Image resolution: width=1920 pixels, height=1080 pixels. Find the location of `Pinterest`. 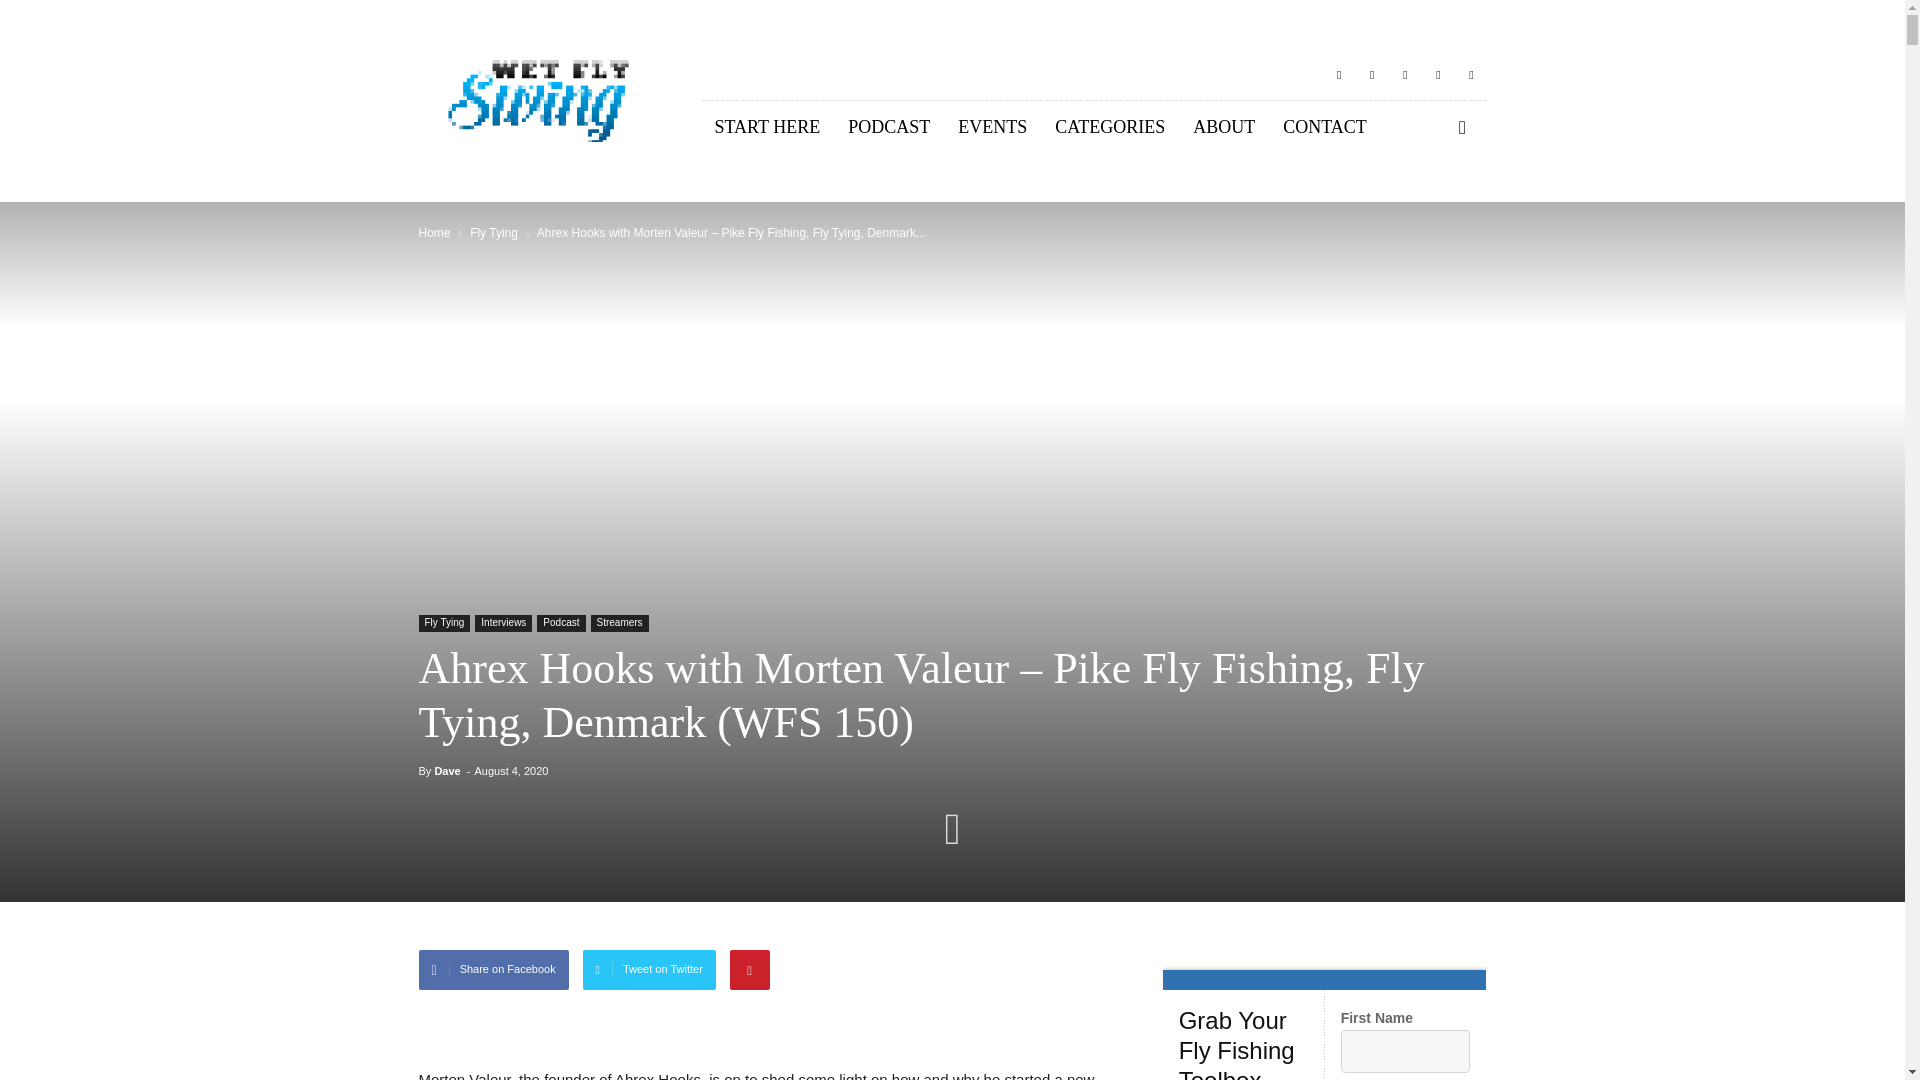

Pinterest is located at coordinates (1405, 74).